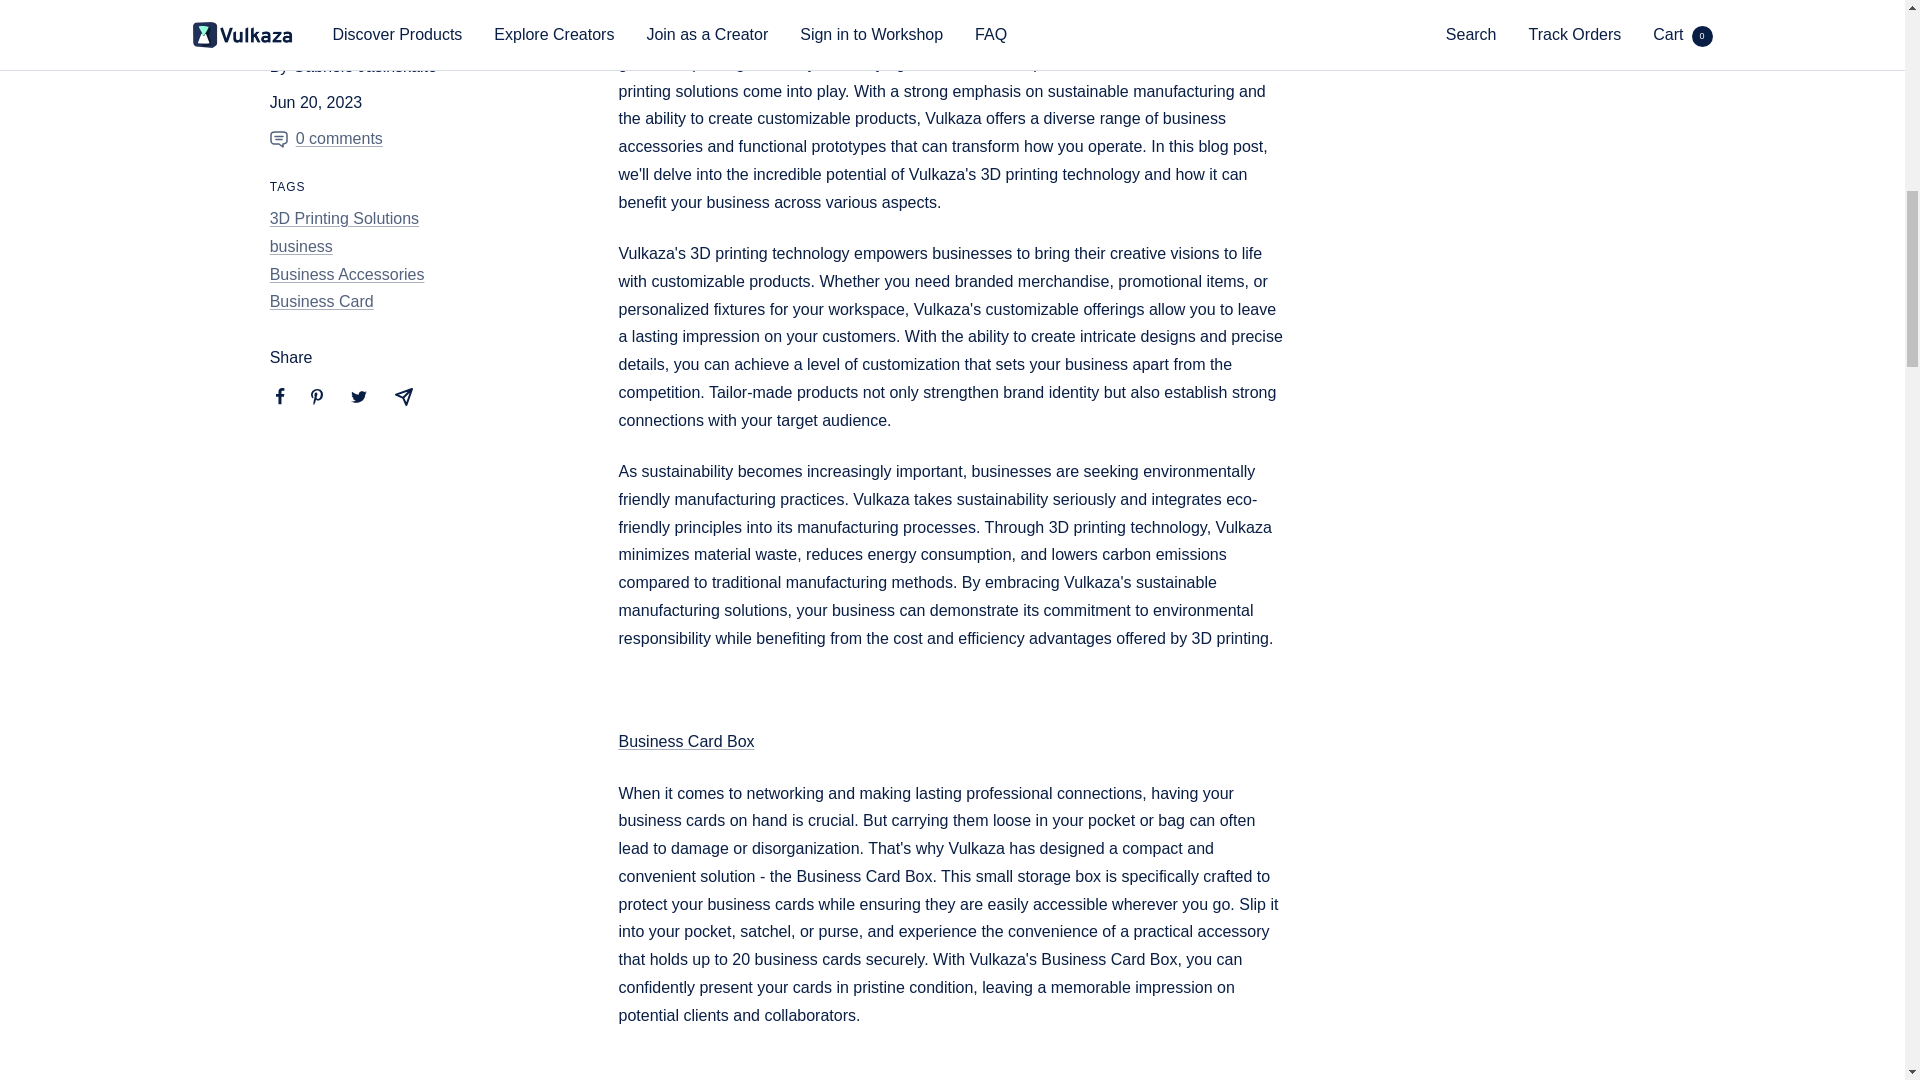 The height and width of the screenshot is (1080, 1920). Describe the element at coordinates (344, 218) in the screenshot. I see `3D Printing Solutions` at that location.